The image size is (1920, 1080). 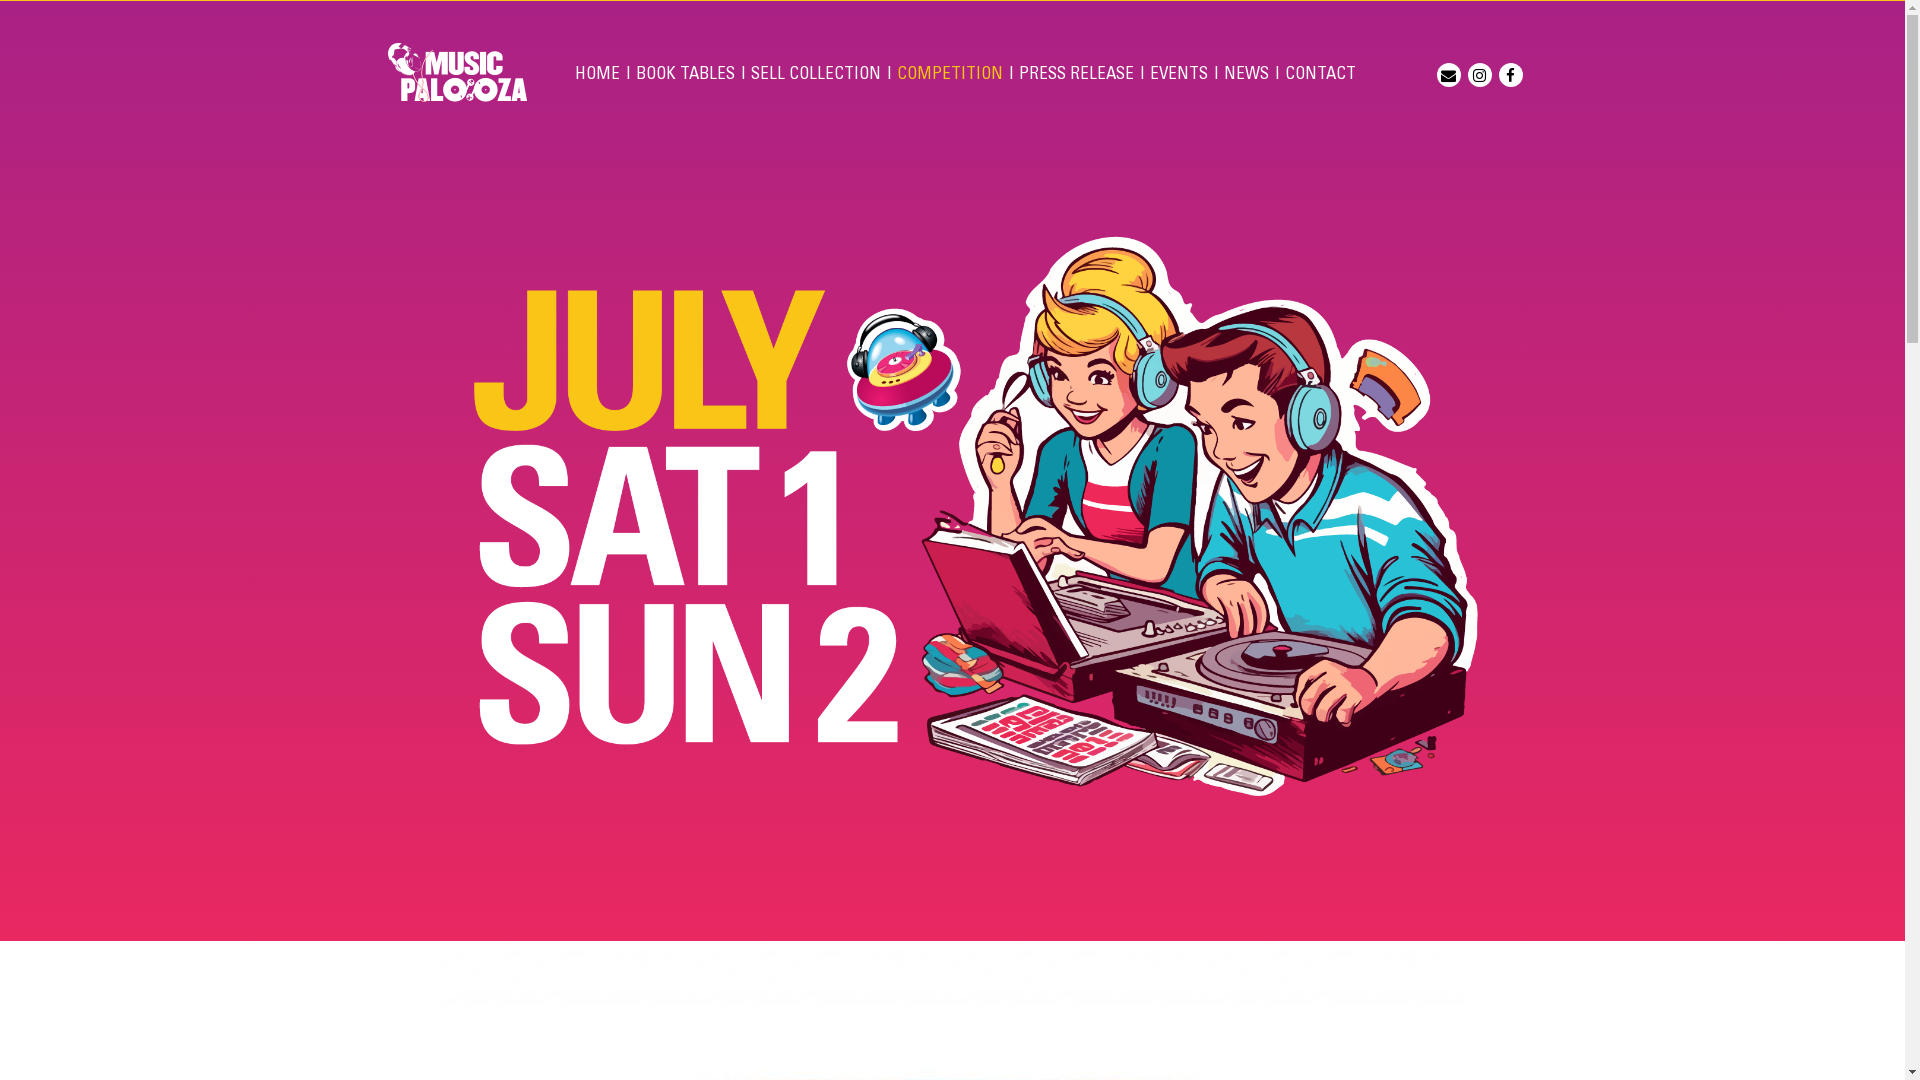 I want to click on CONTACT, so click(x=1320, y=75).